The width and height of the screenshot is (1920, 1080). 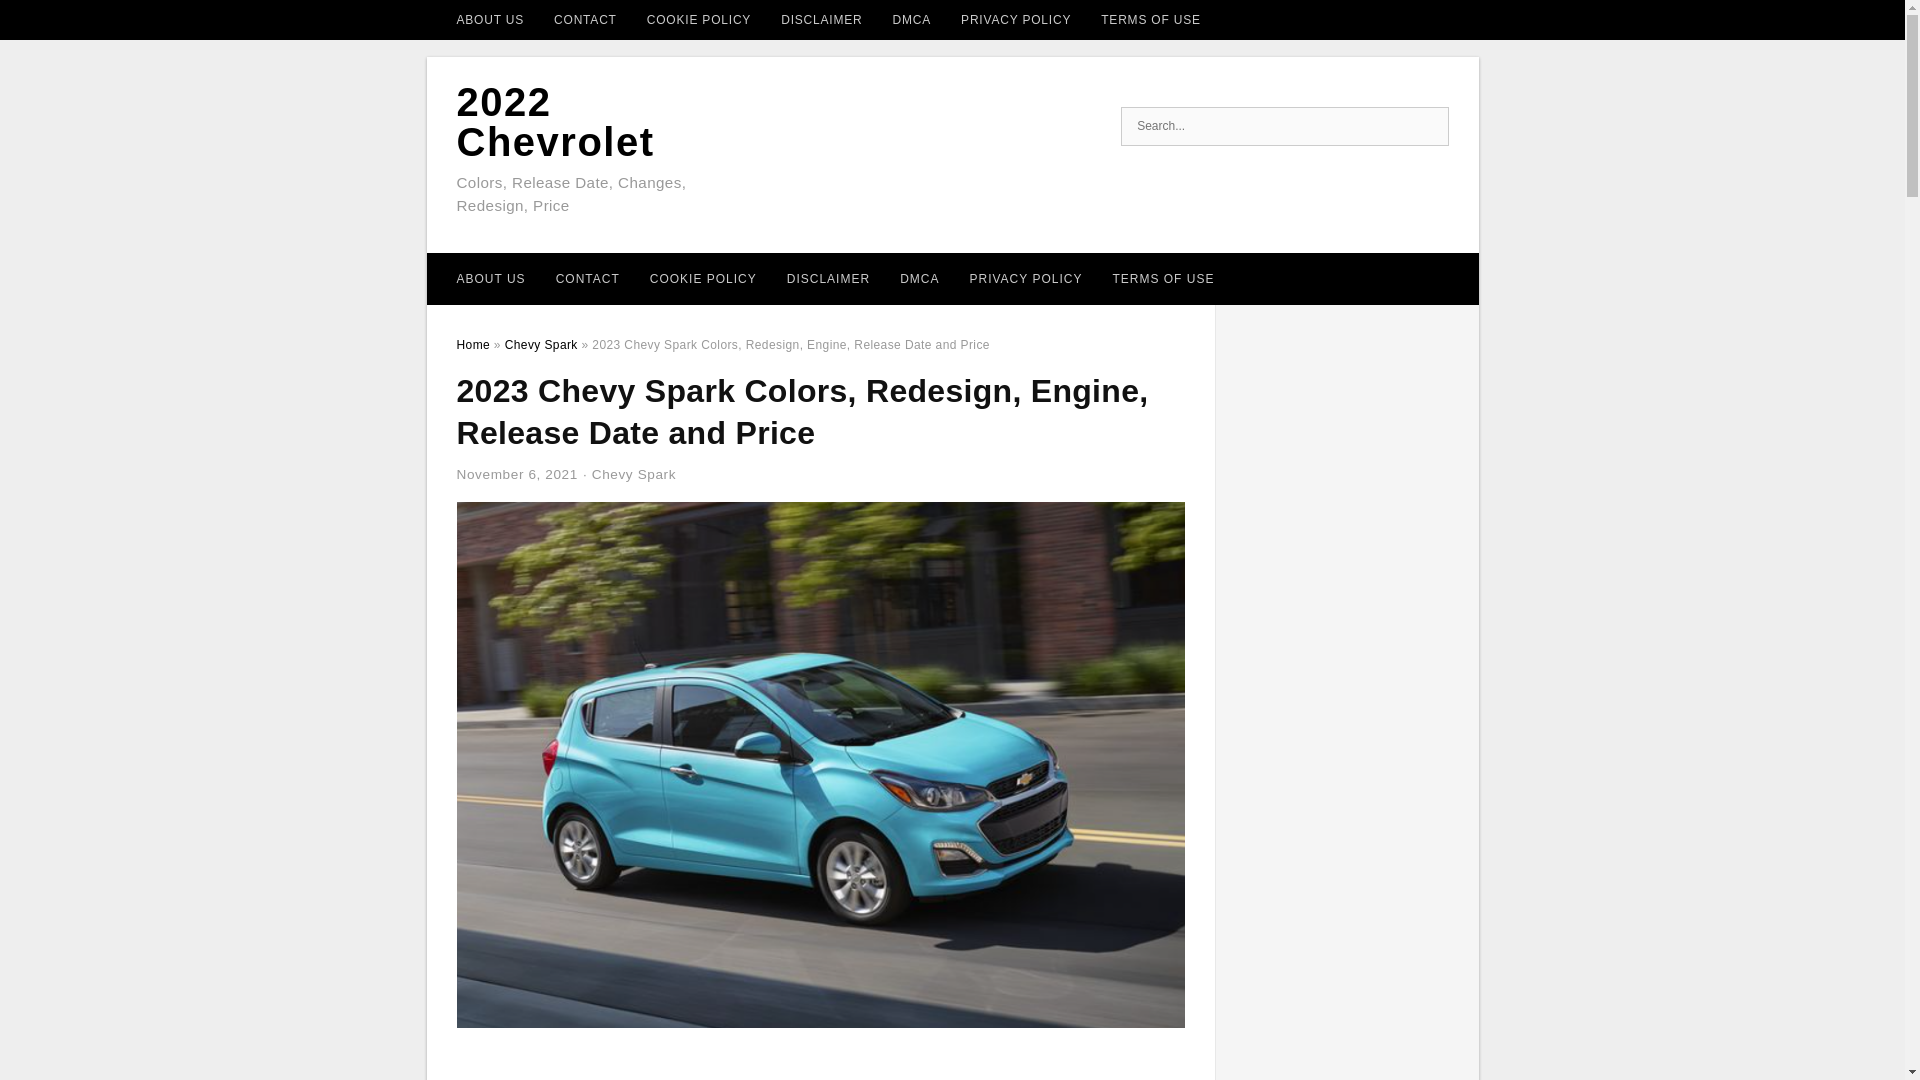 What do you see at coordinates (920, 278) in the screenshot?
I see `DMCA` at bounding box center [920, 278].